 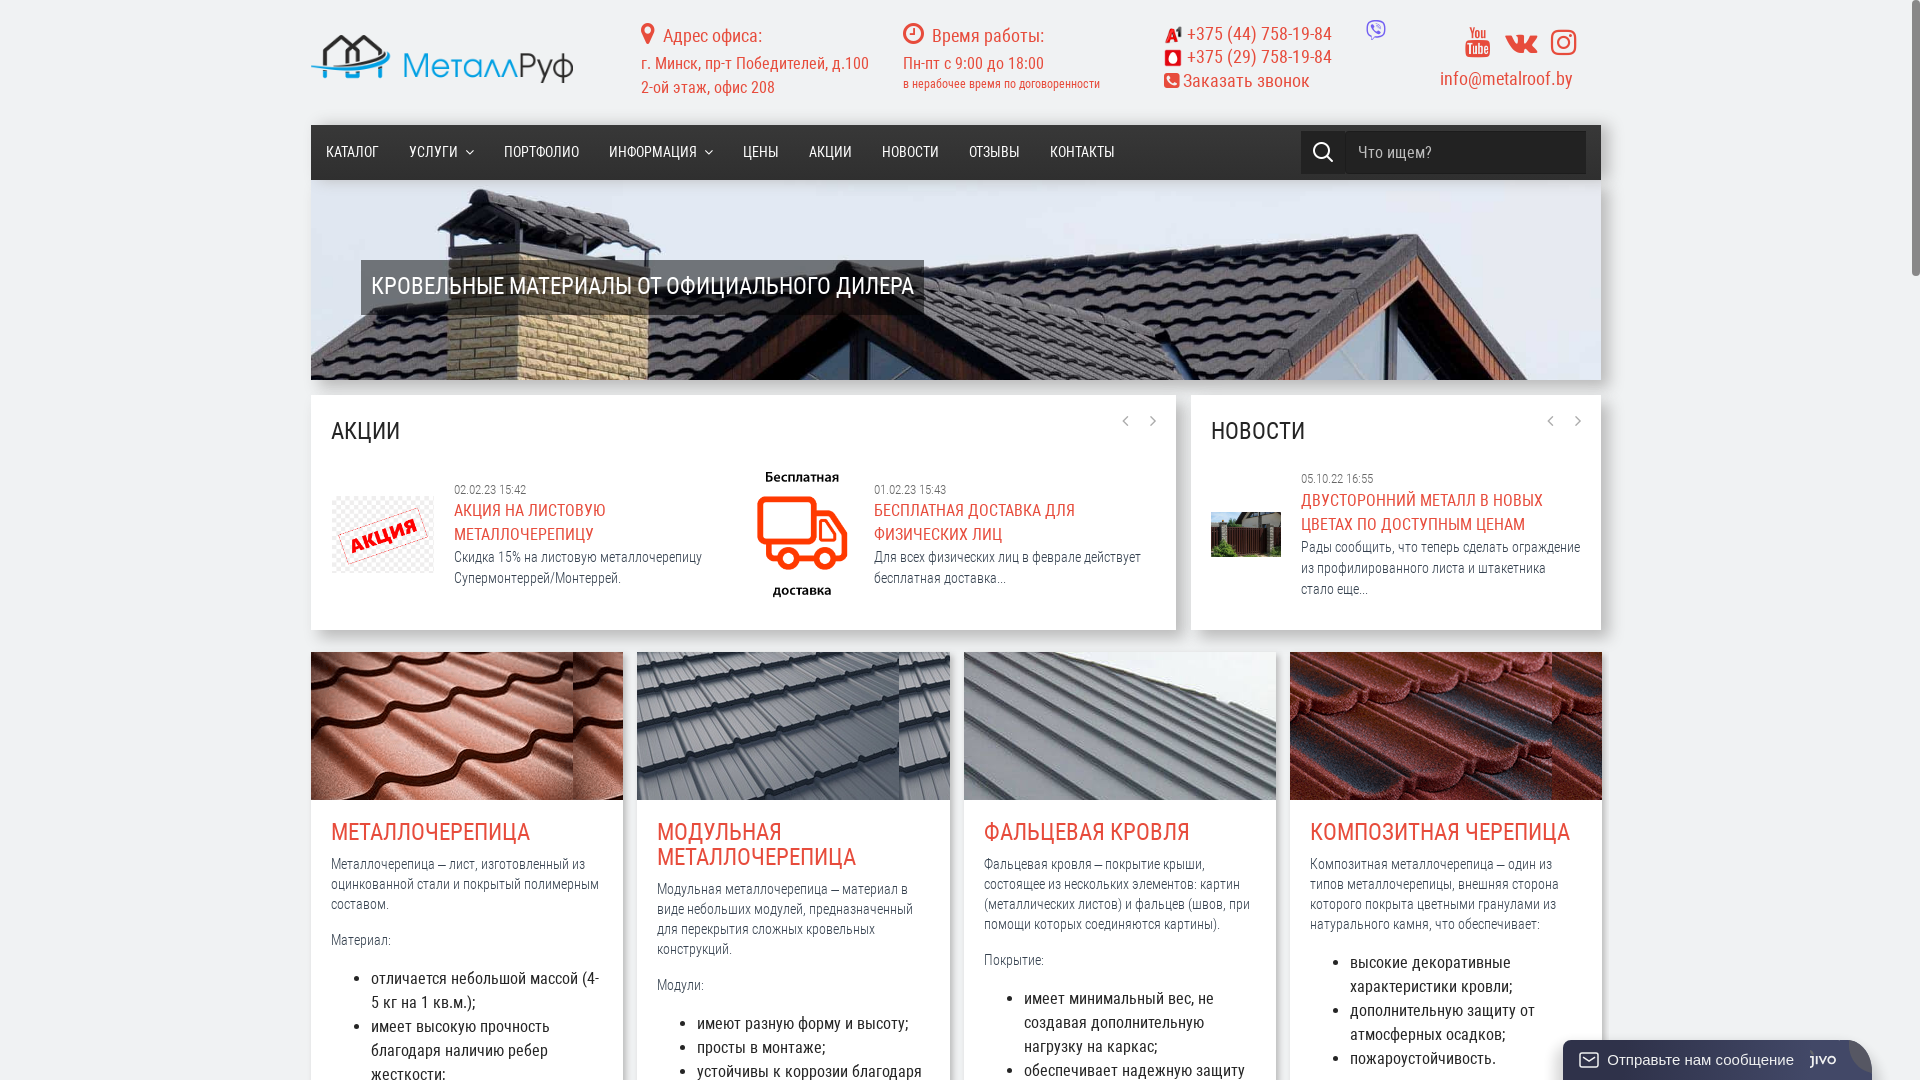 What do you see at coordinates (1248, 34) in the screenshot?
I see `+375 (44) 758-19-84` at bounding box center [1248, 34].